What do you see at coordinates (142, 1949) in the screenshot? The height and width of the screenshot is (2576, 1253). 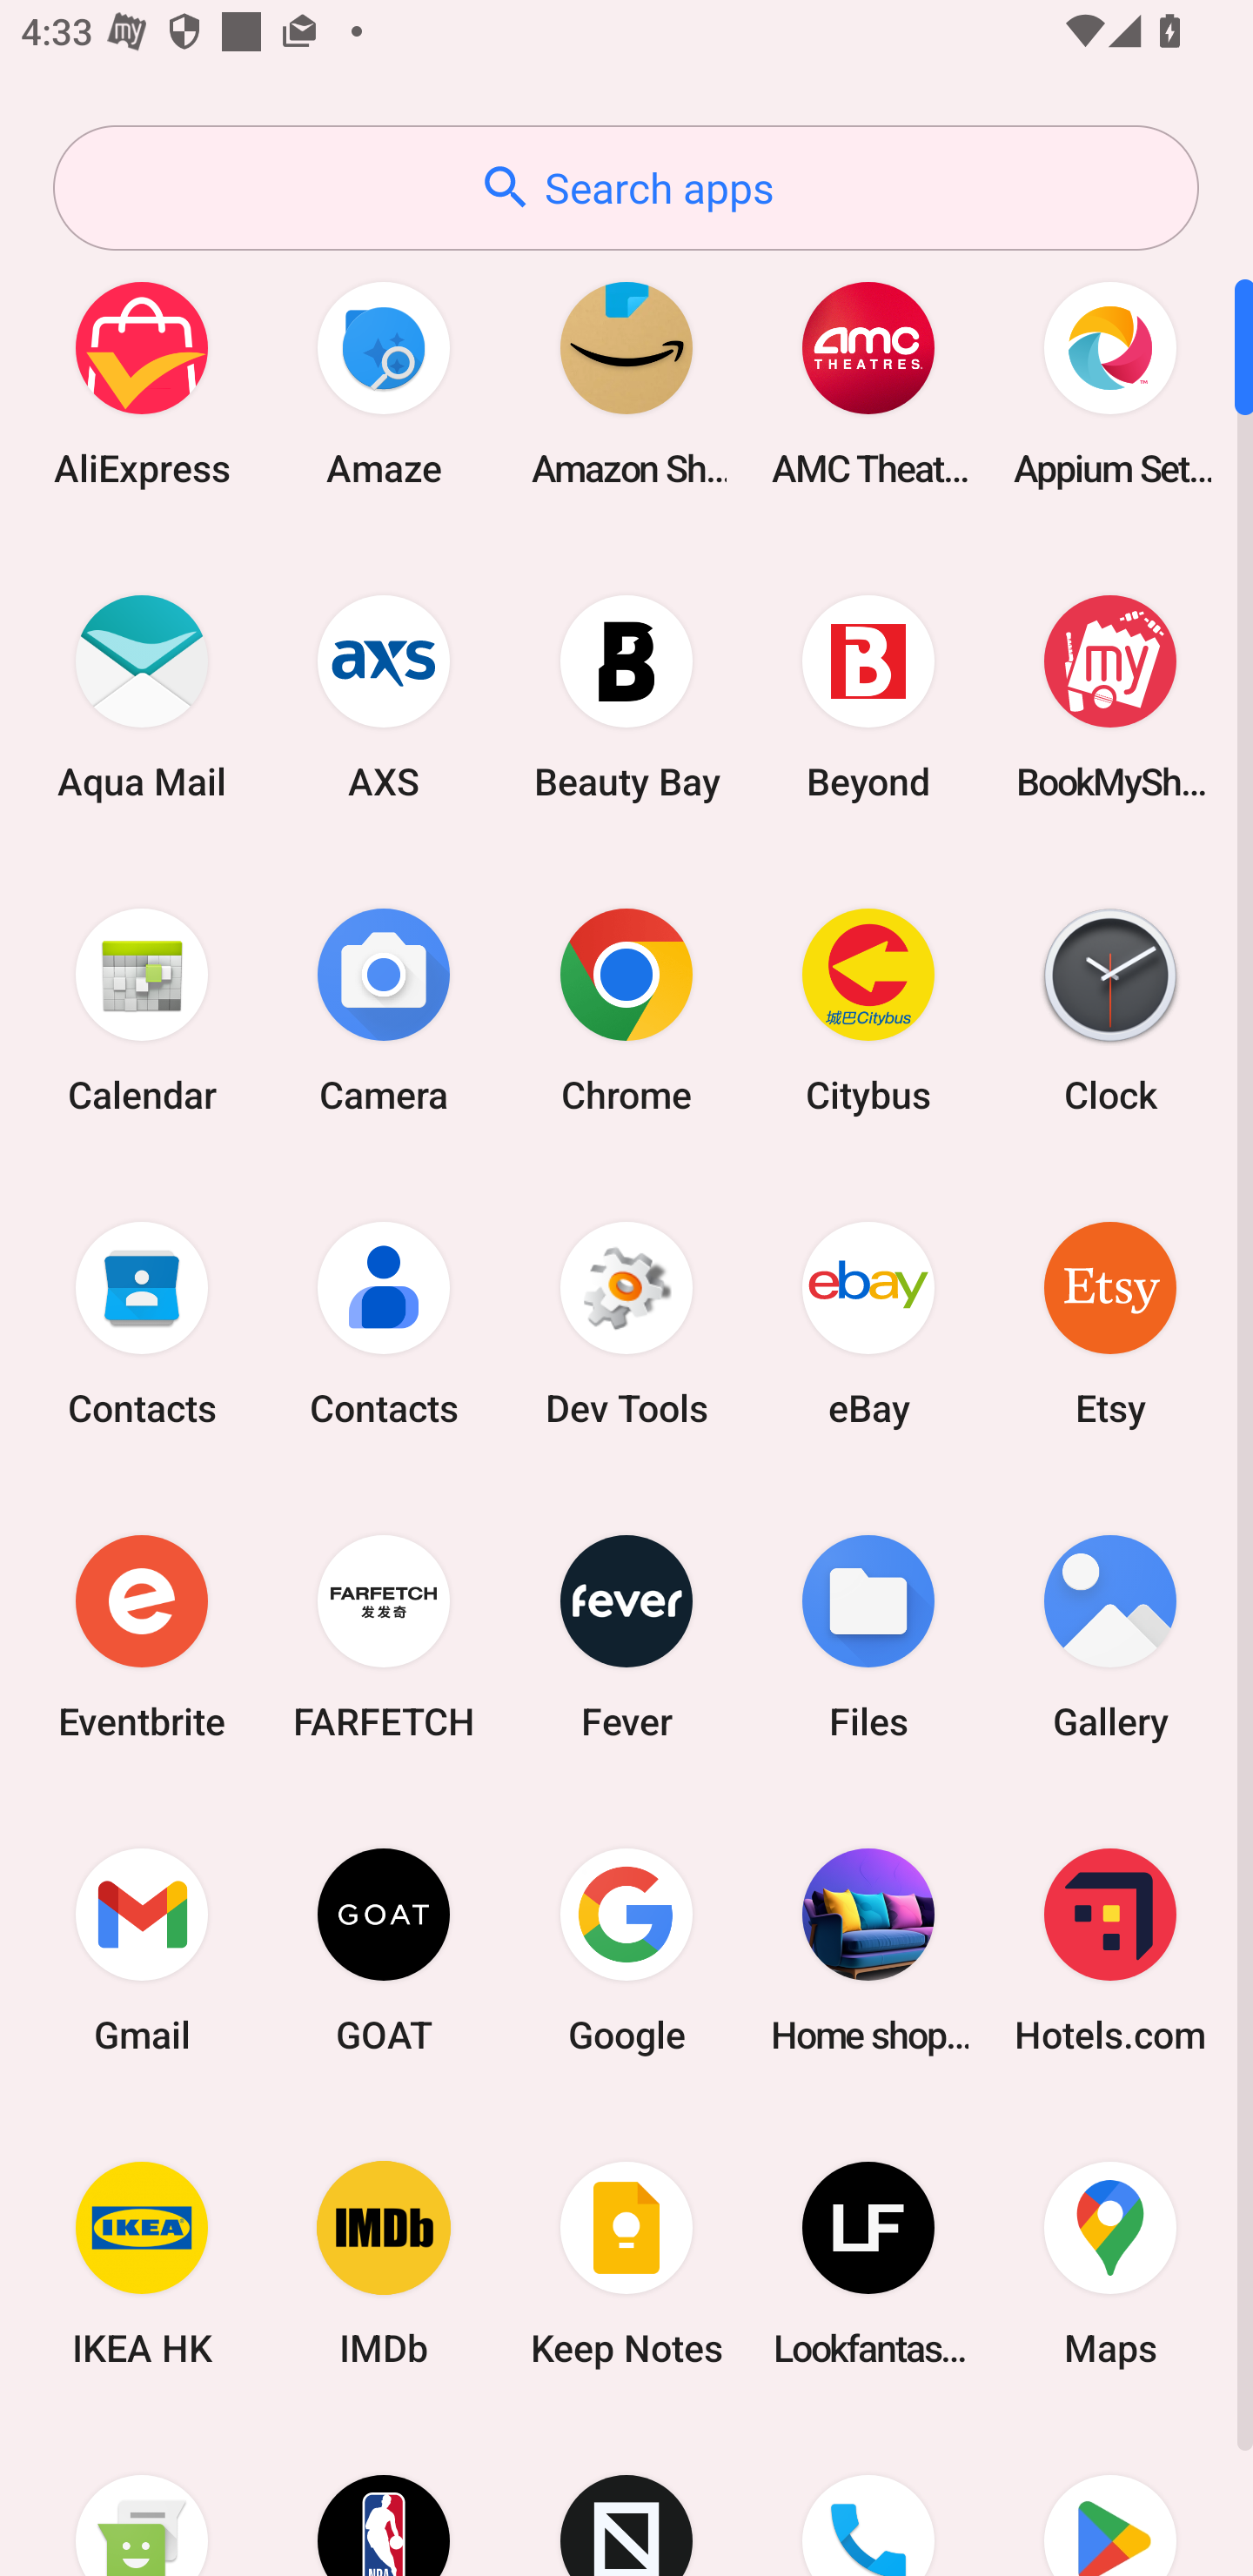 I see `Gmail` at bounding box center [142, 1949].